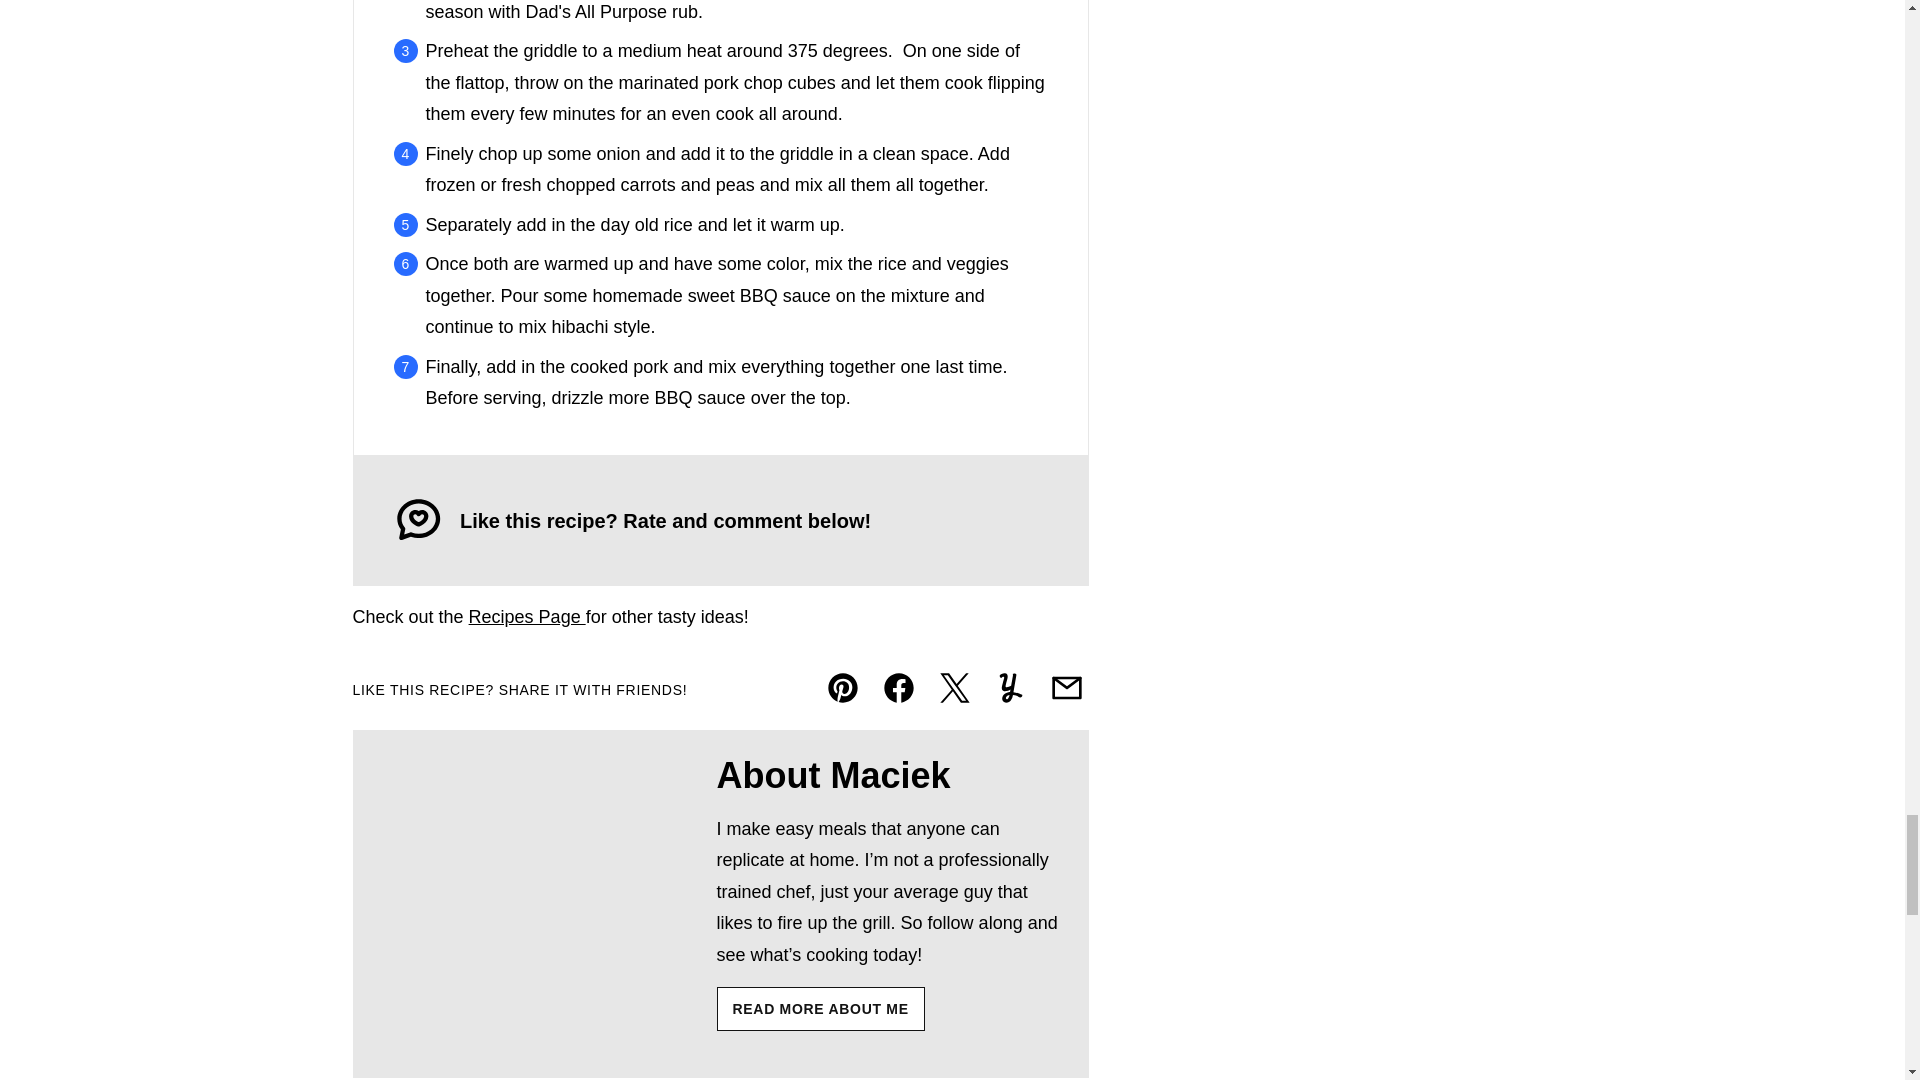 This screenshot has height=1080, width=1920. I want to click on Share via Email, so click(1066, 688).